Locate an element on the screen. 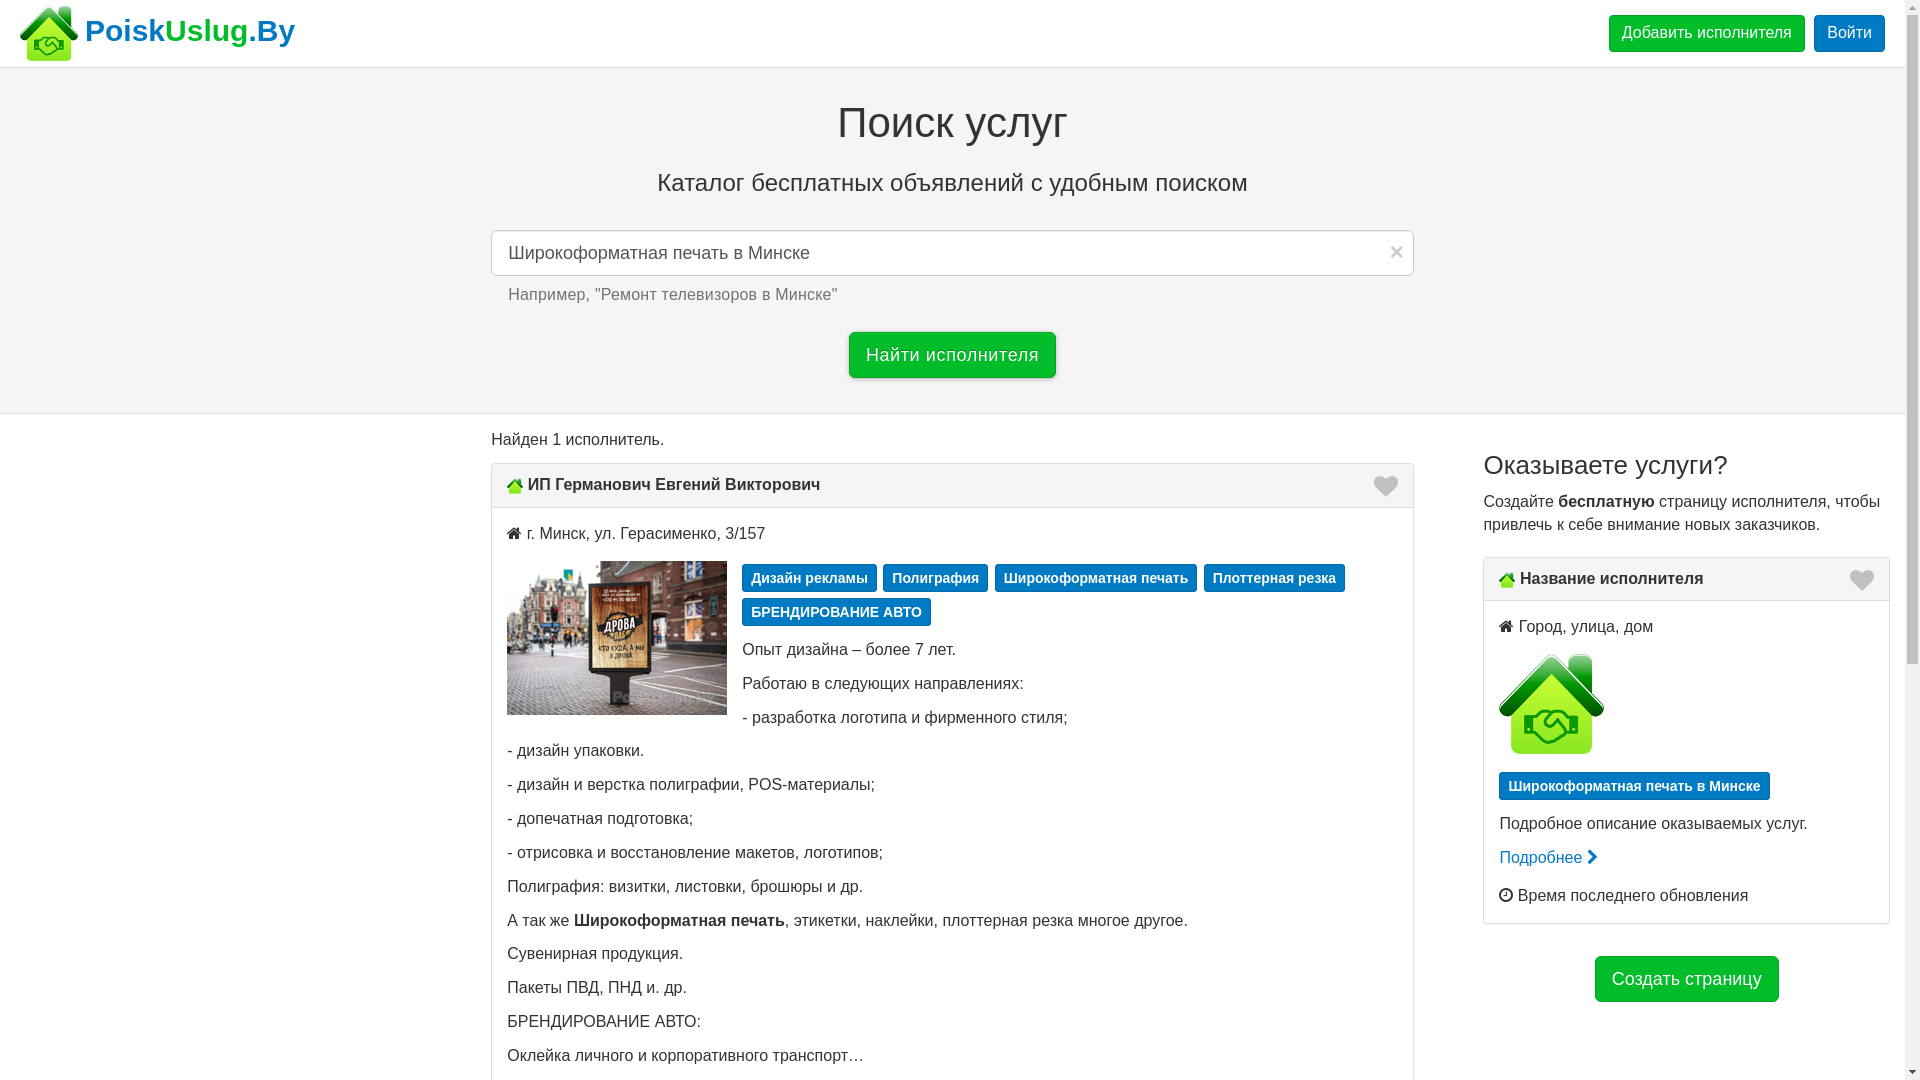 This screenshot has height=1080, width=1920. PoiskUslug.By is located at coordinates (49, 34).